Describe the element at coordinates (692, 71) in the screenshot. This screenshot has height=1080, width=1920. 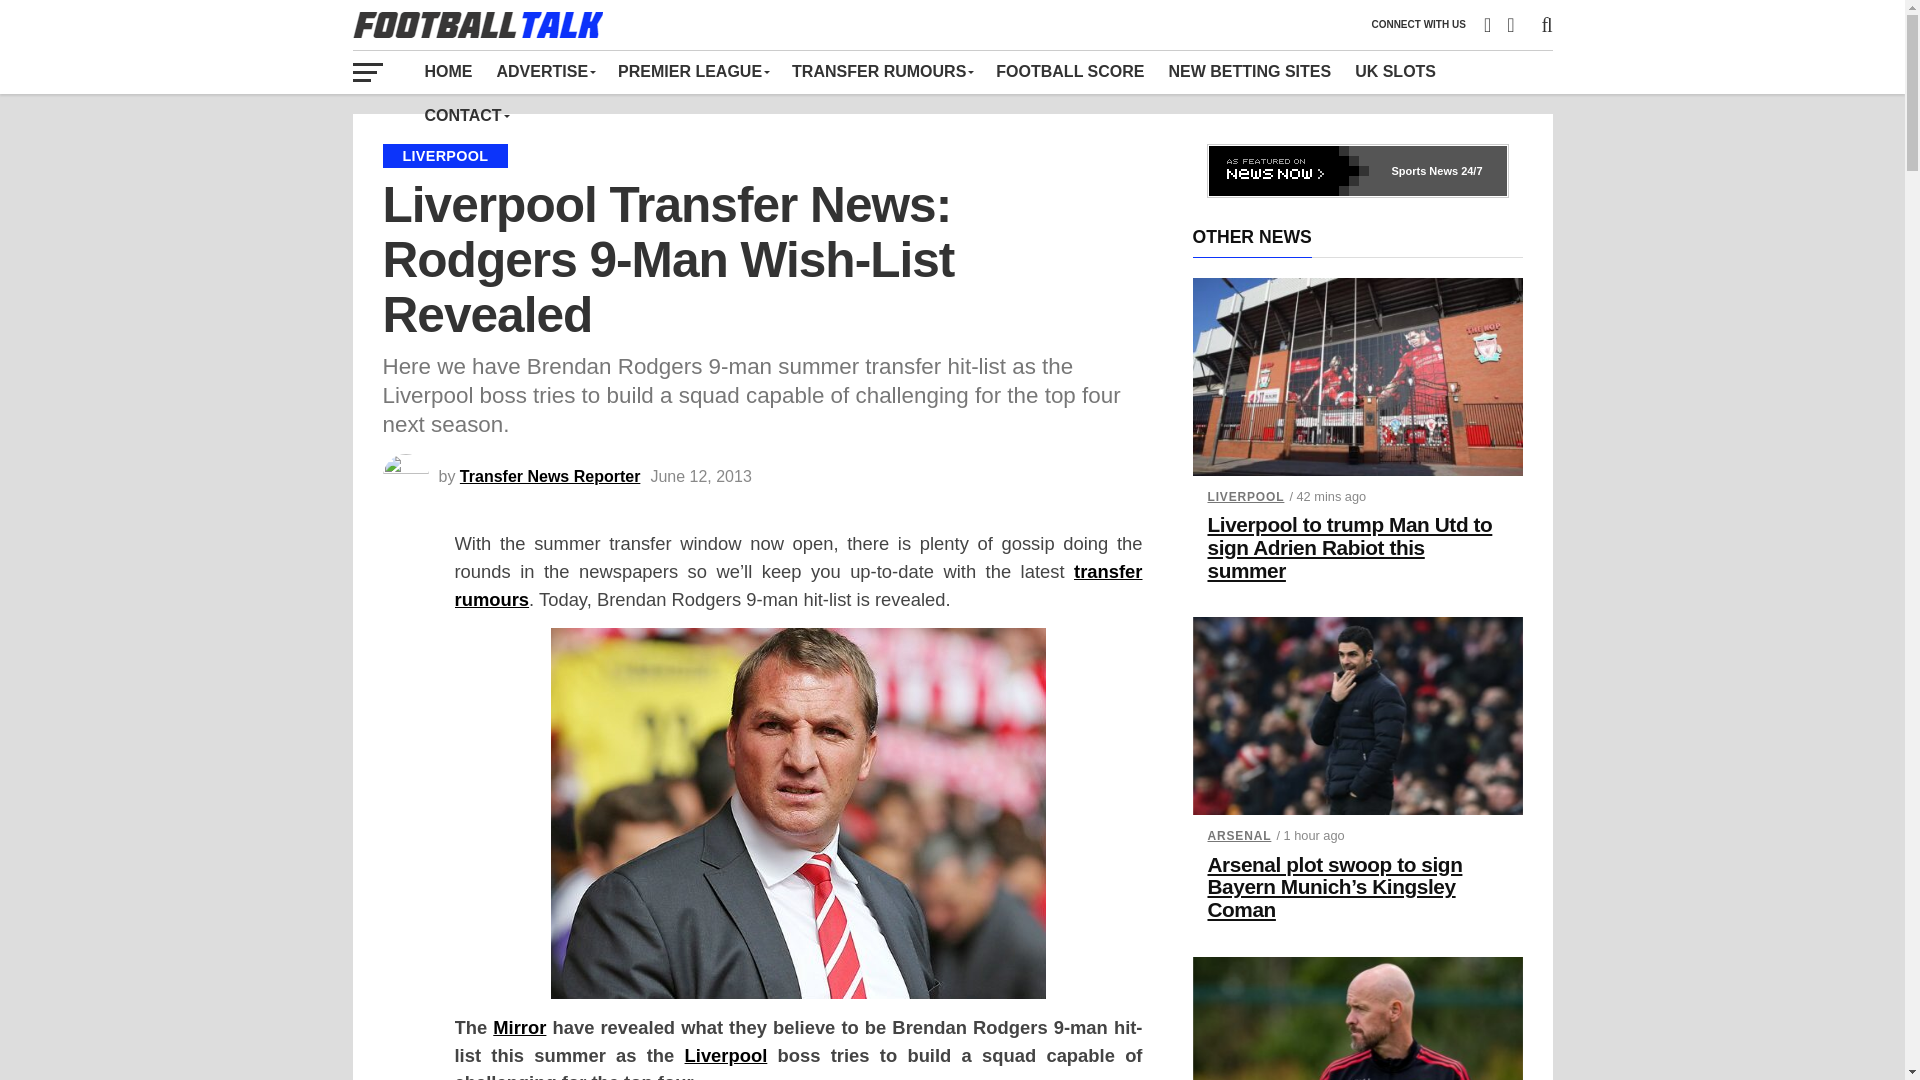
I see `PREMIER LEAGUE` at that location.